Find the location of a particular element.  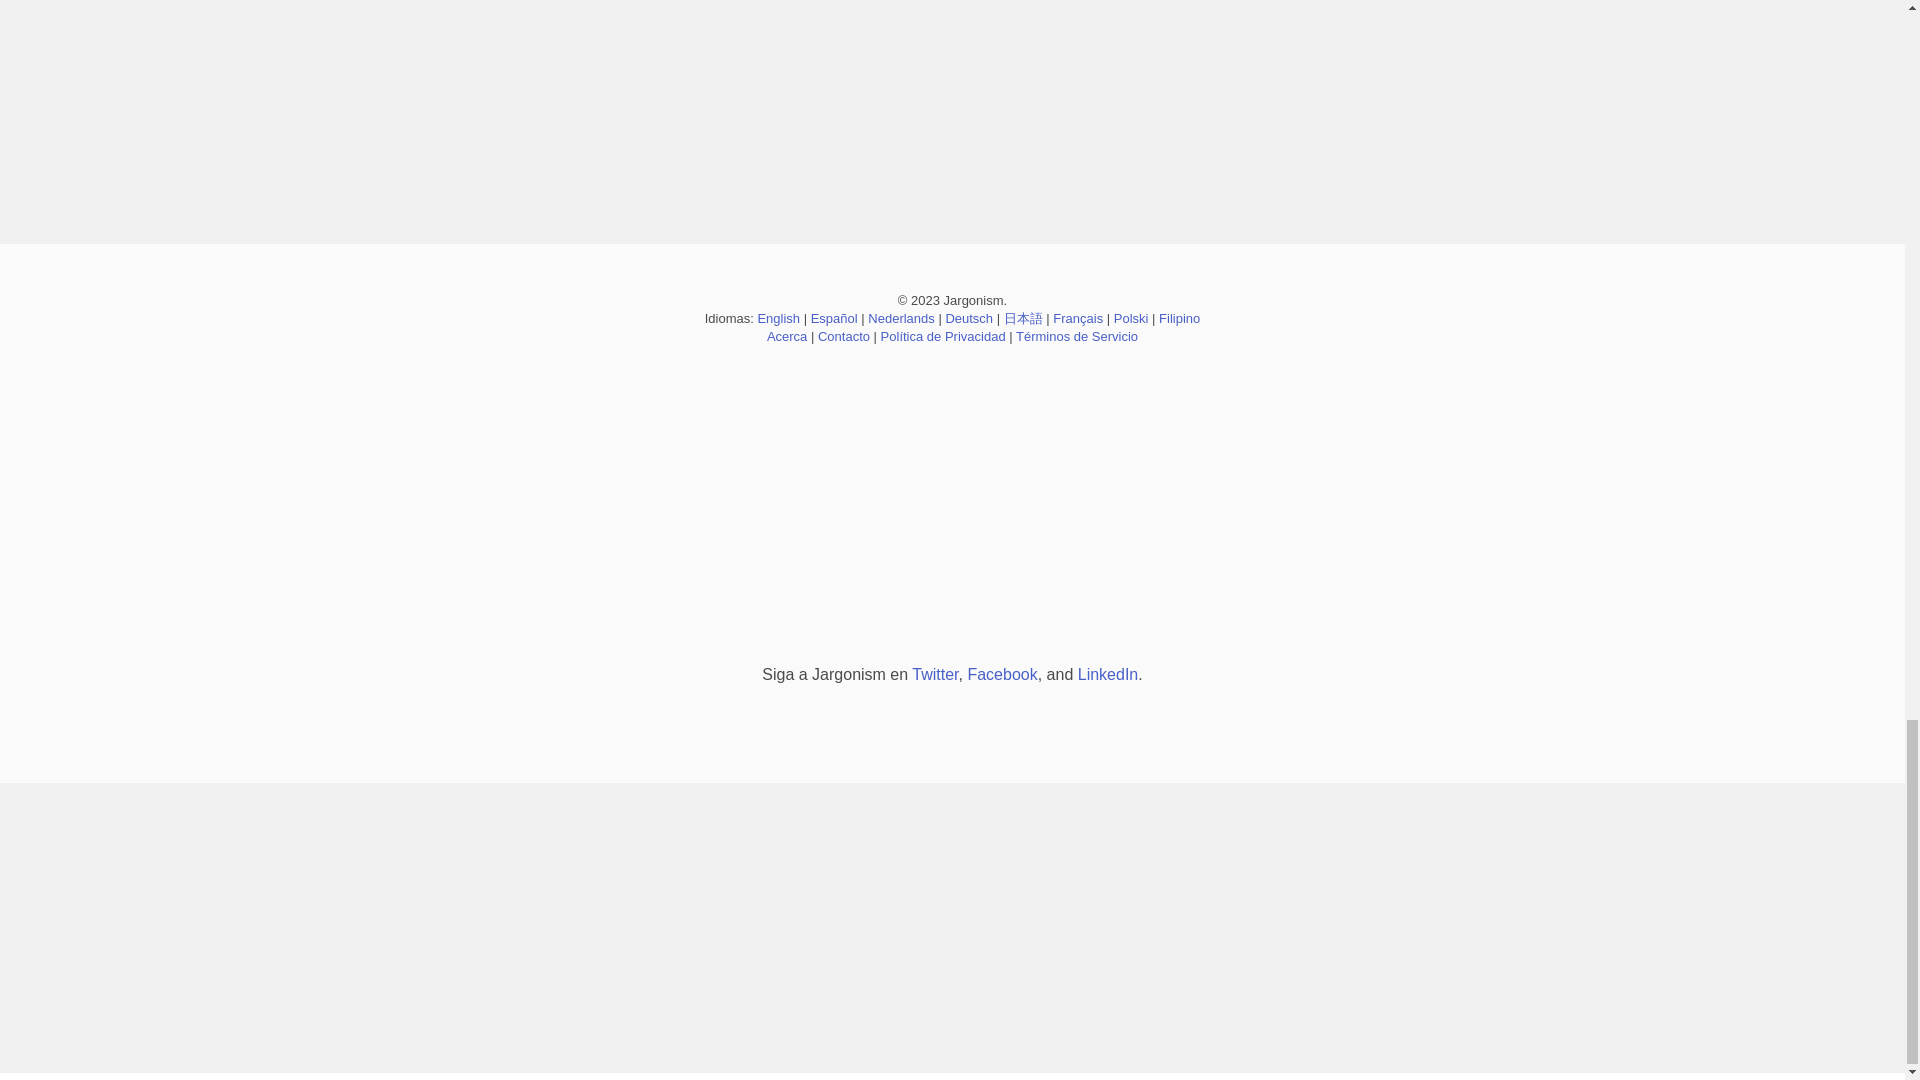

Acerca is located at coordinates (786, 336).